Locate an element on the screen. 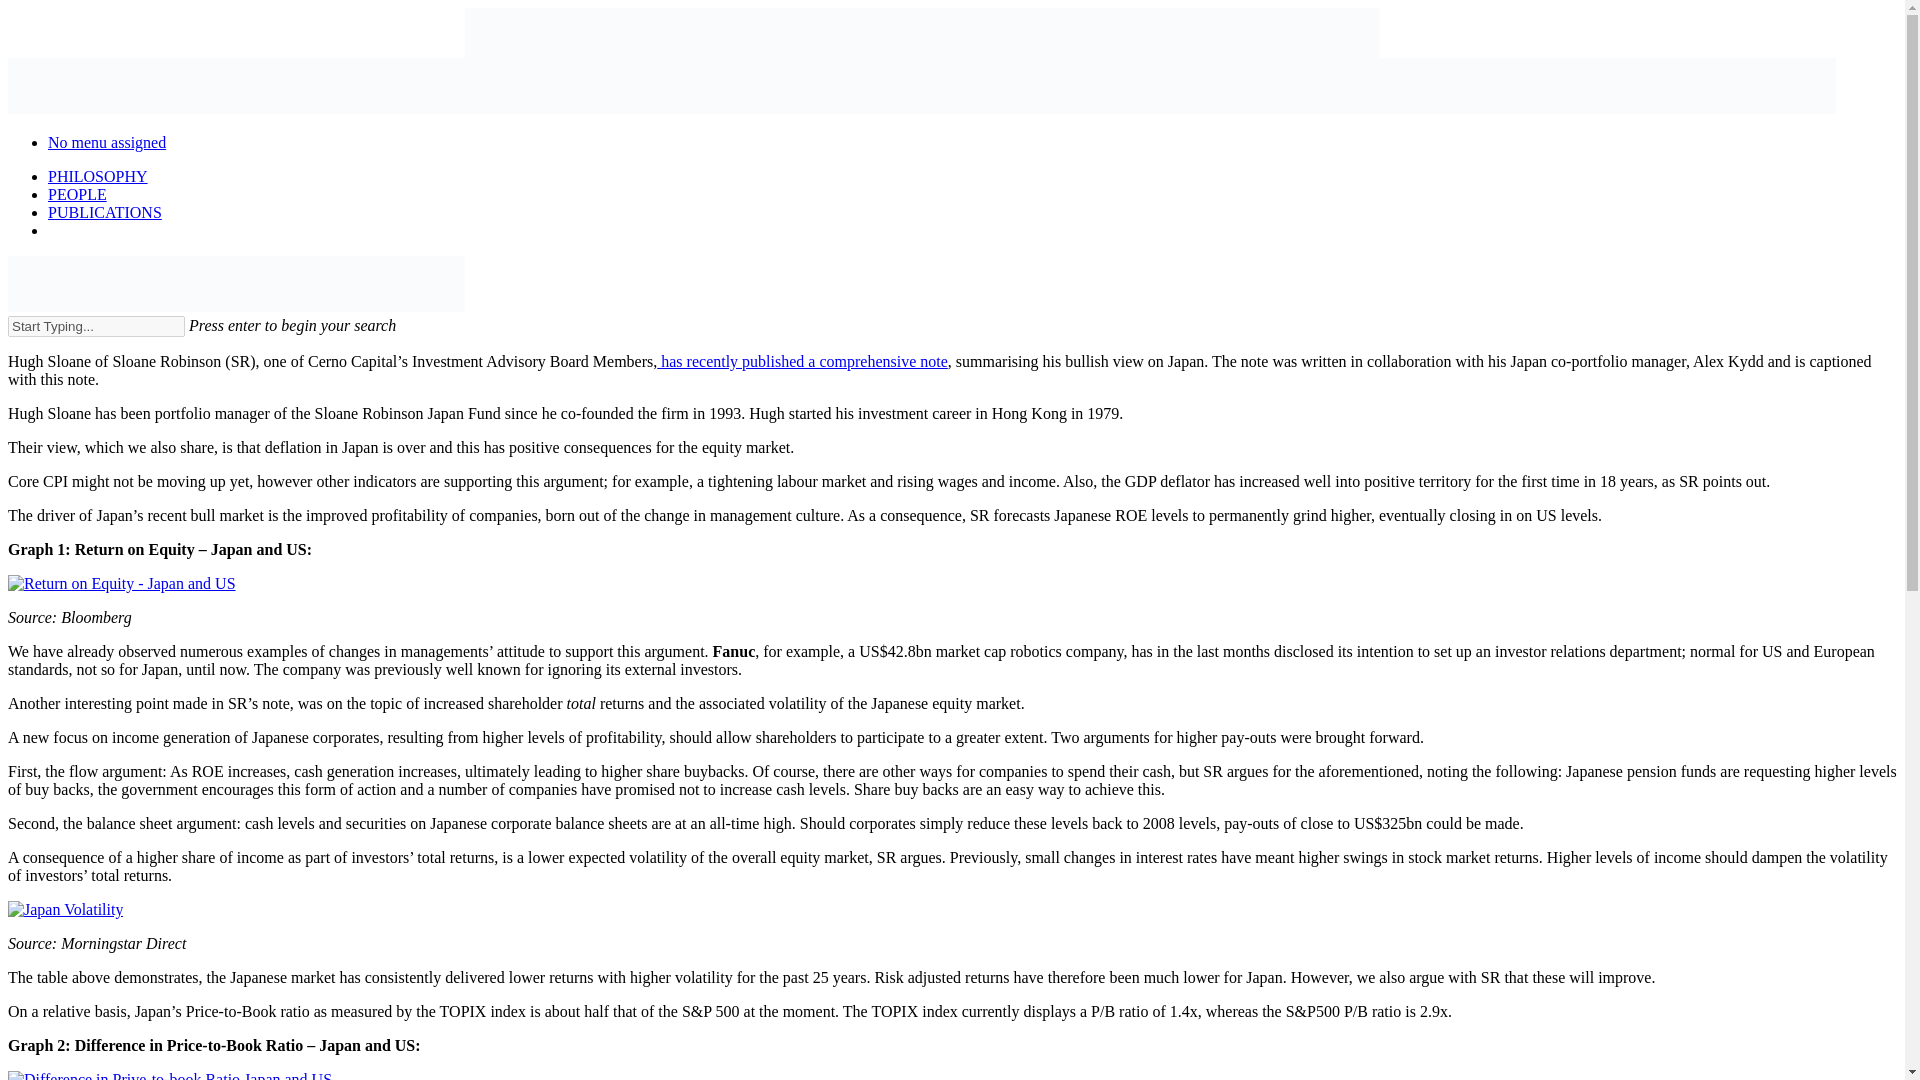 The height and width of the screenshot is (1080, 1920). Start Typing... is located at coordinates (96, 326).